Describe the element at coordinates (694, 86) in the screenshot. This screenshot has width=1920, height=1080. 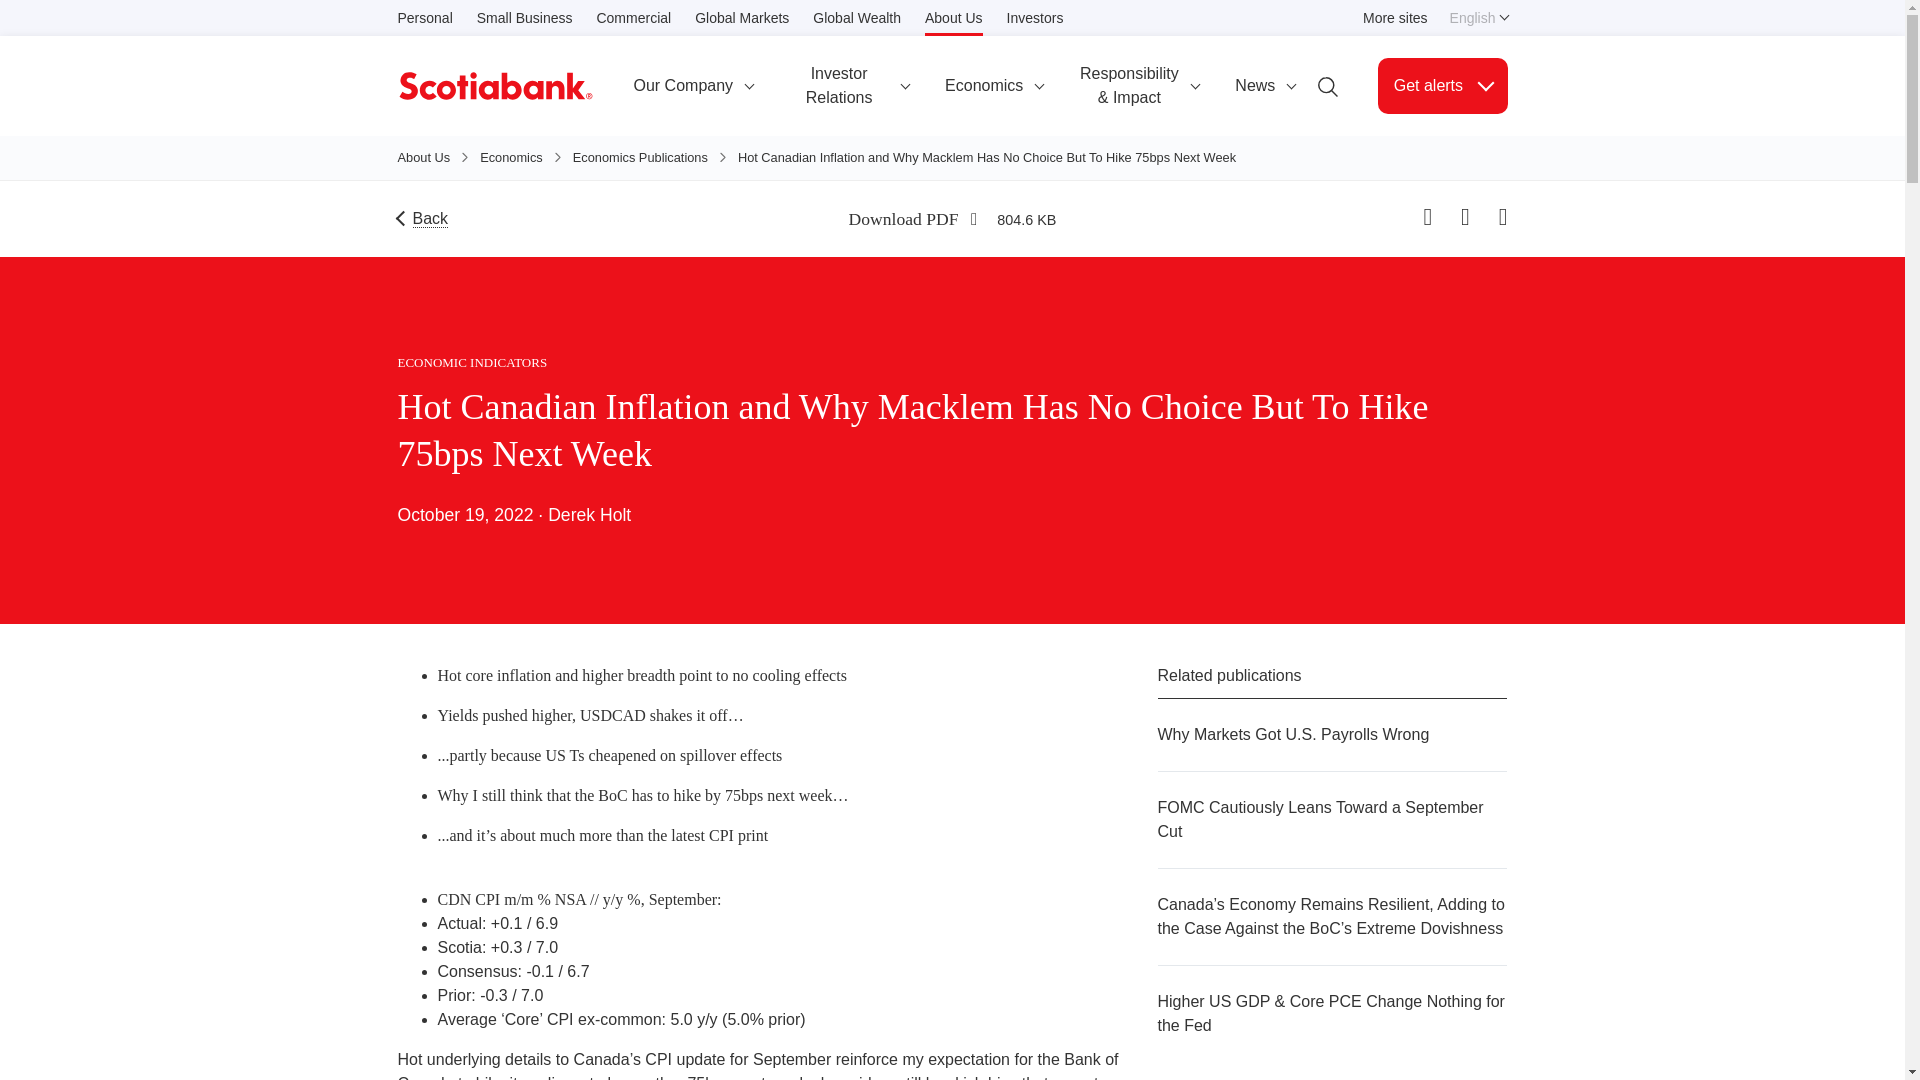
I see `Global Wealth` at that location.